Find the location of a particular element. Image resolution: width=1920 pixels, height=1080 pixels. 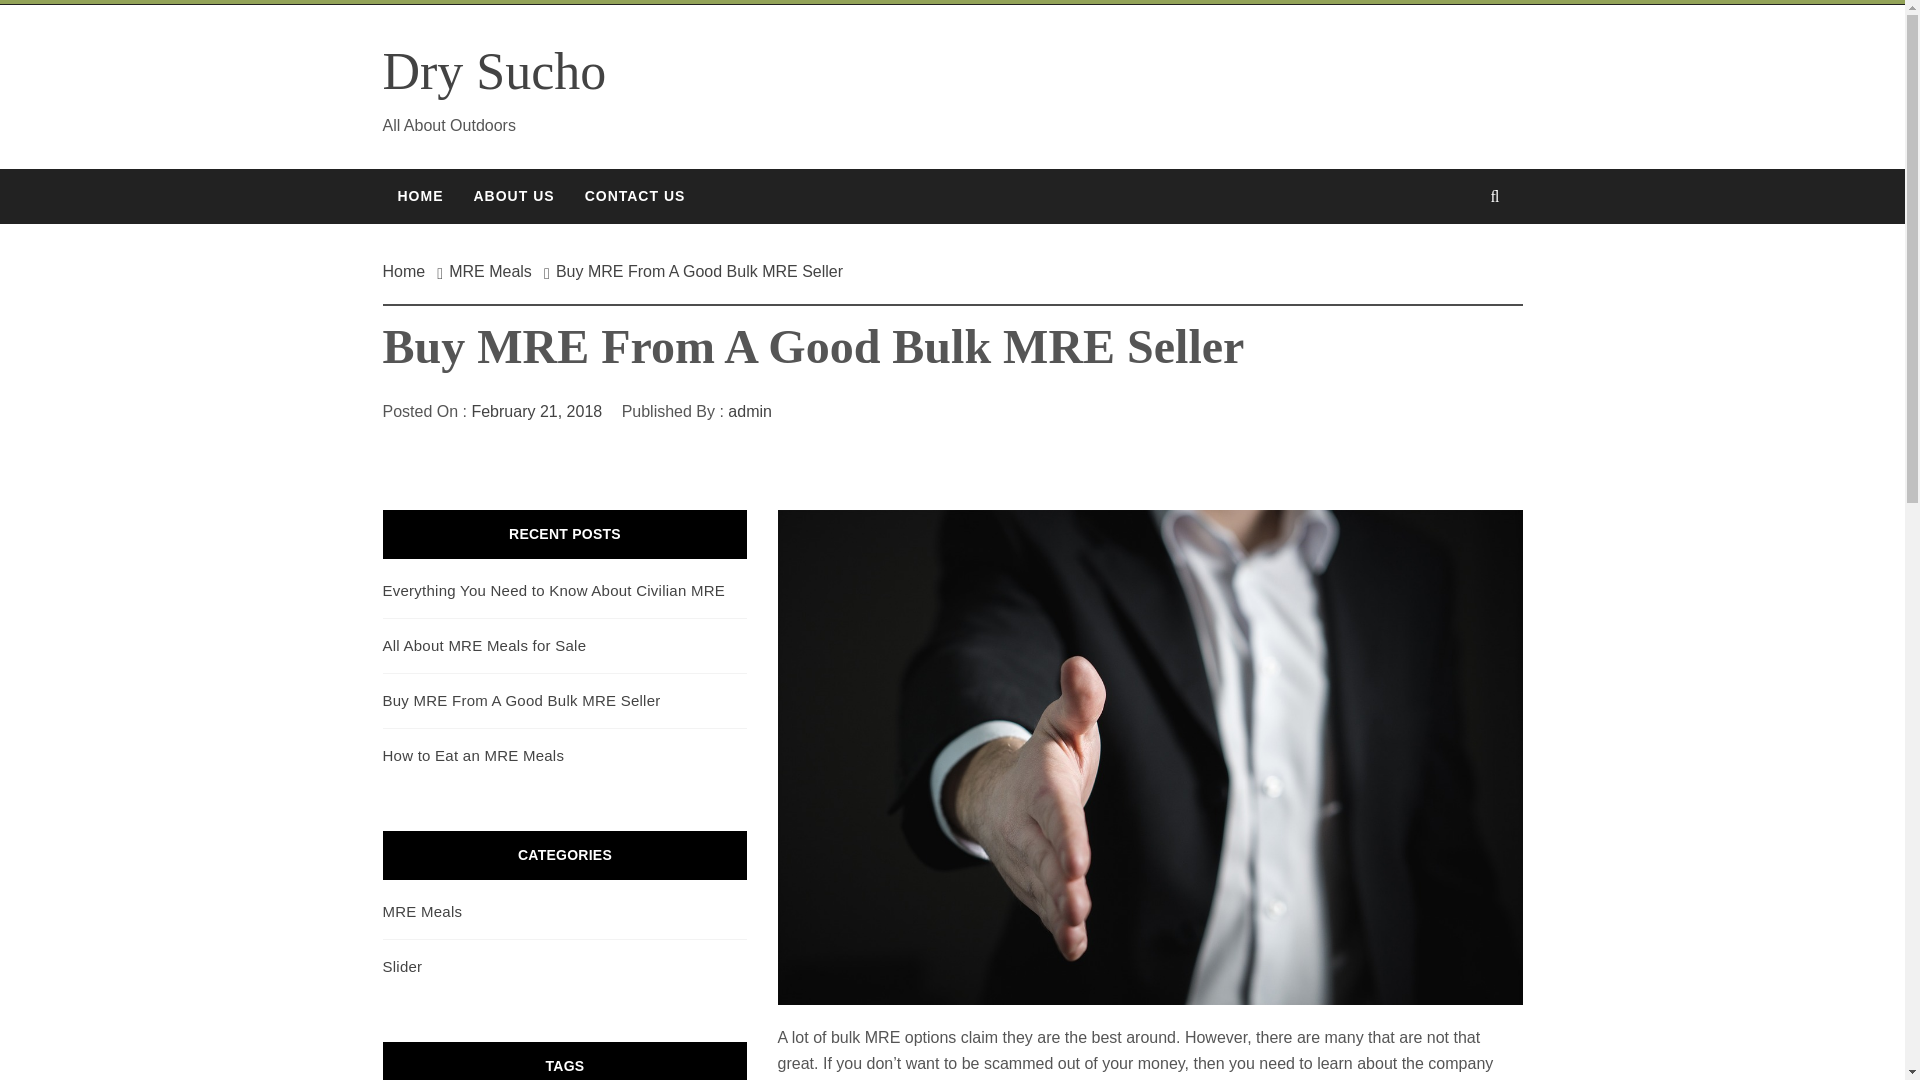

ABOUT US is located at coordinates (513, 196).